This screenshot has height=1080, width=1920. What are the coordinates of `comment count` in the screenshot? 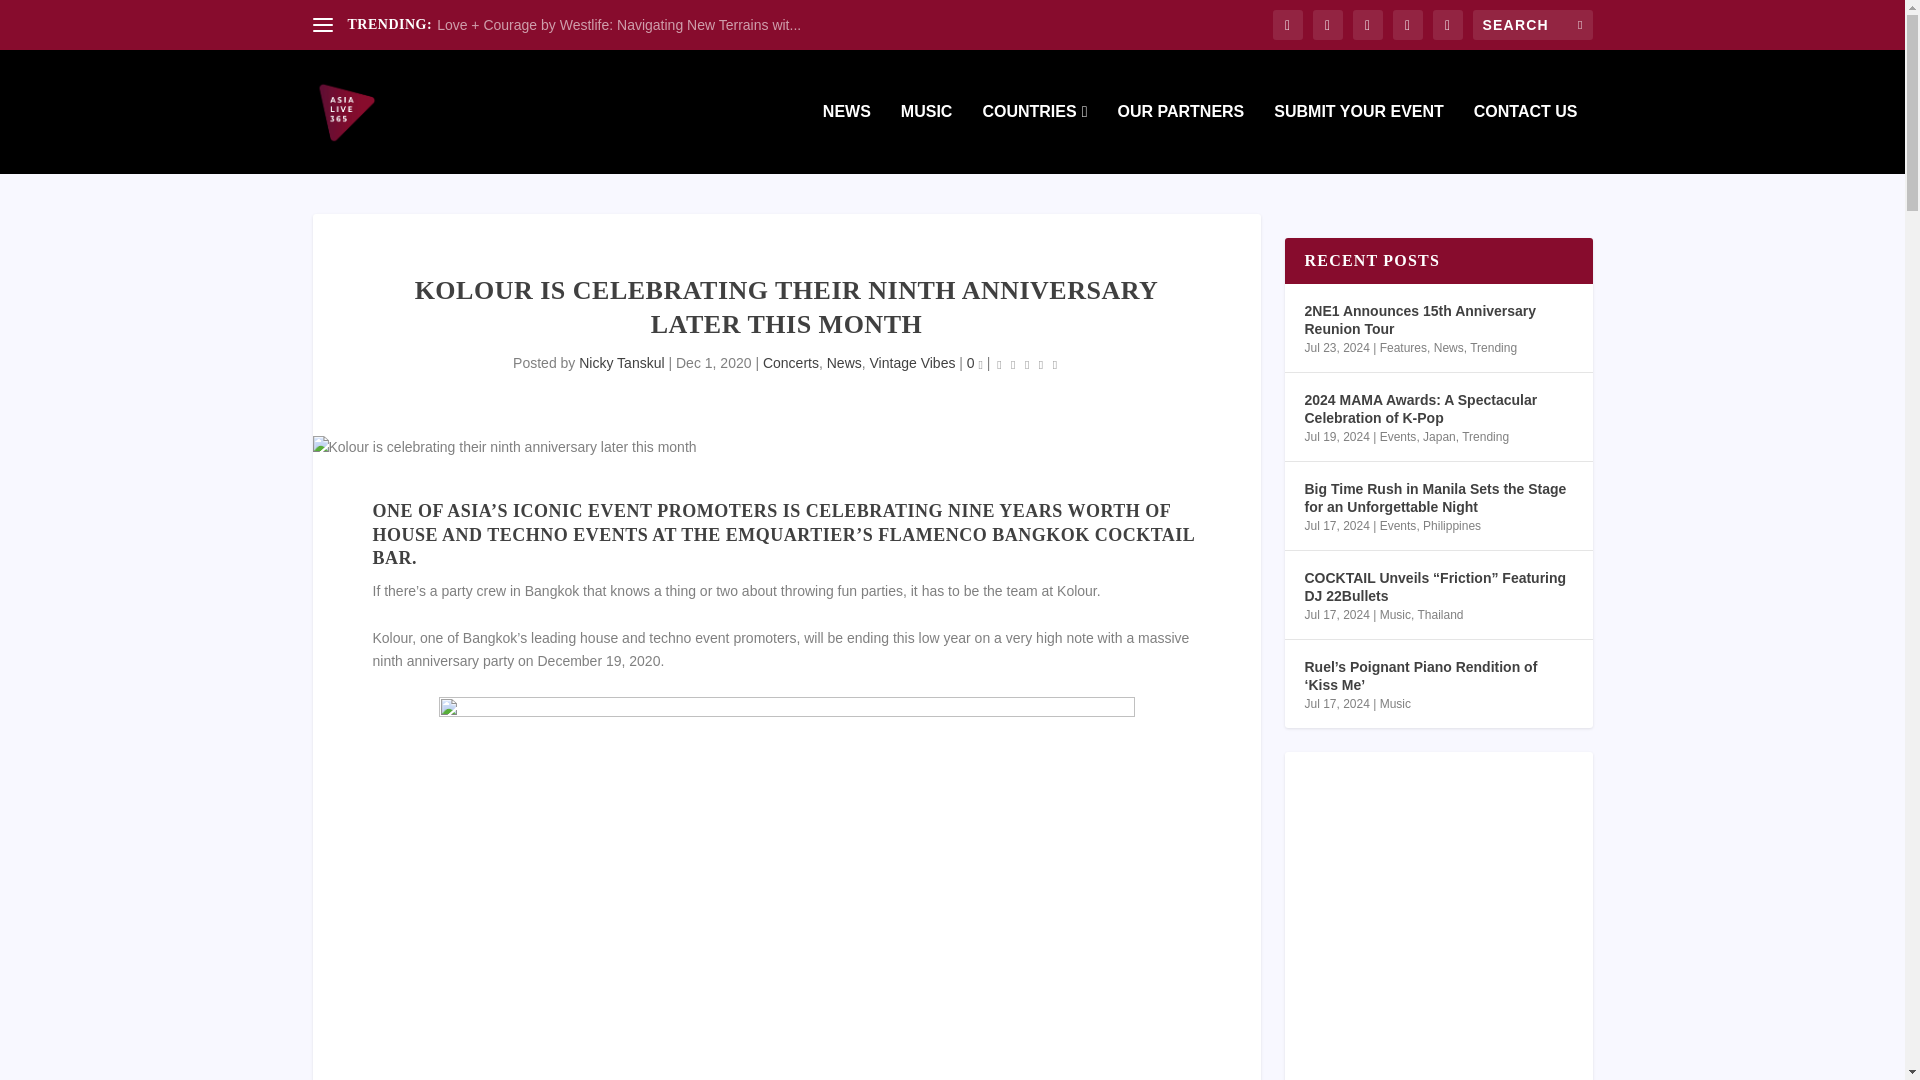 It's located at (981, 366).